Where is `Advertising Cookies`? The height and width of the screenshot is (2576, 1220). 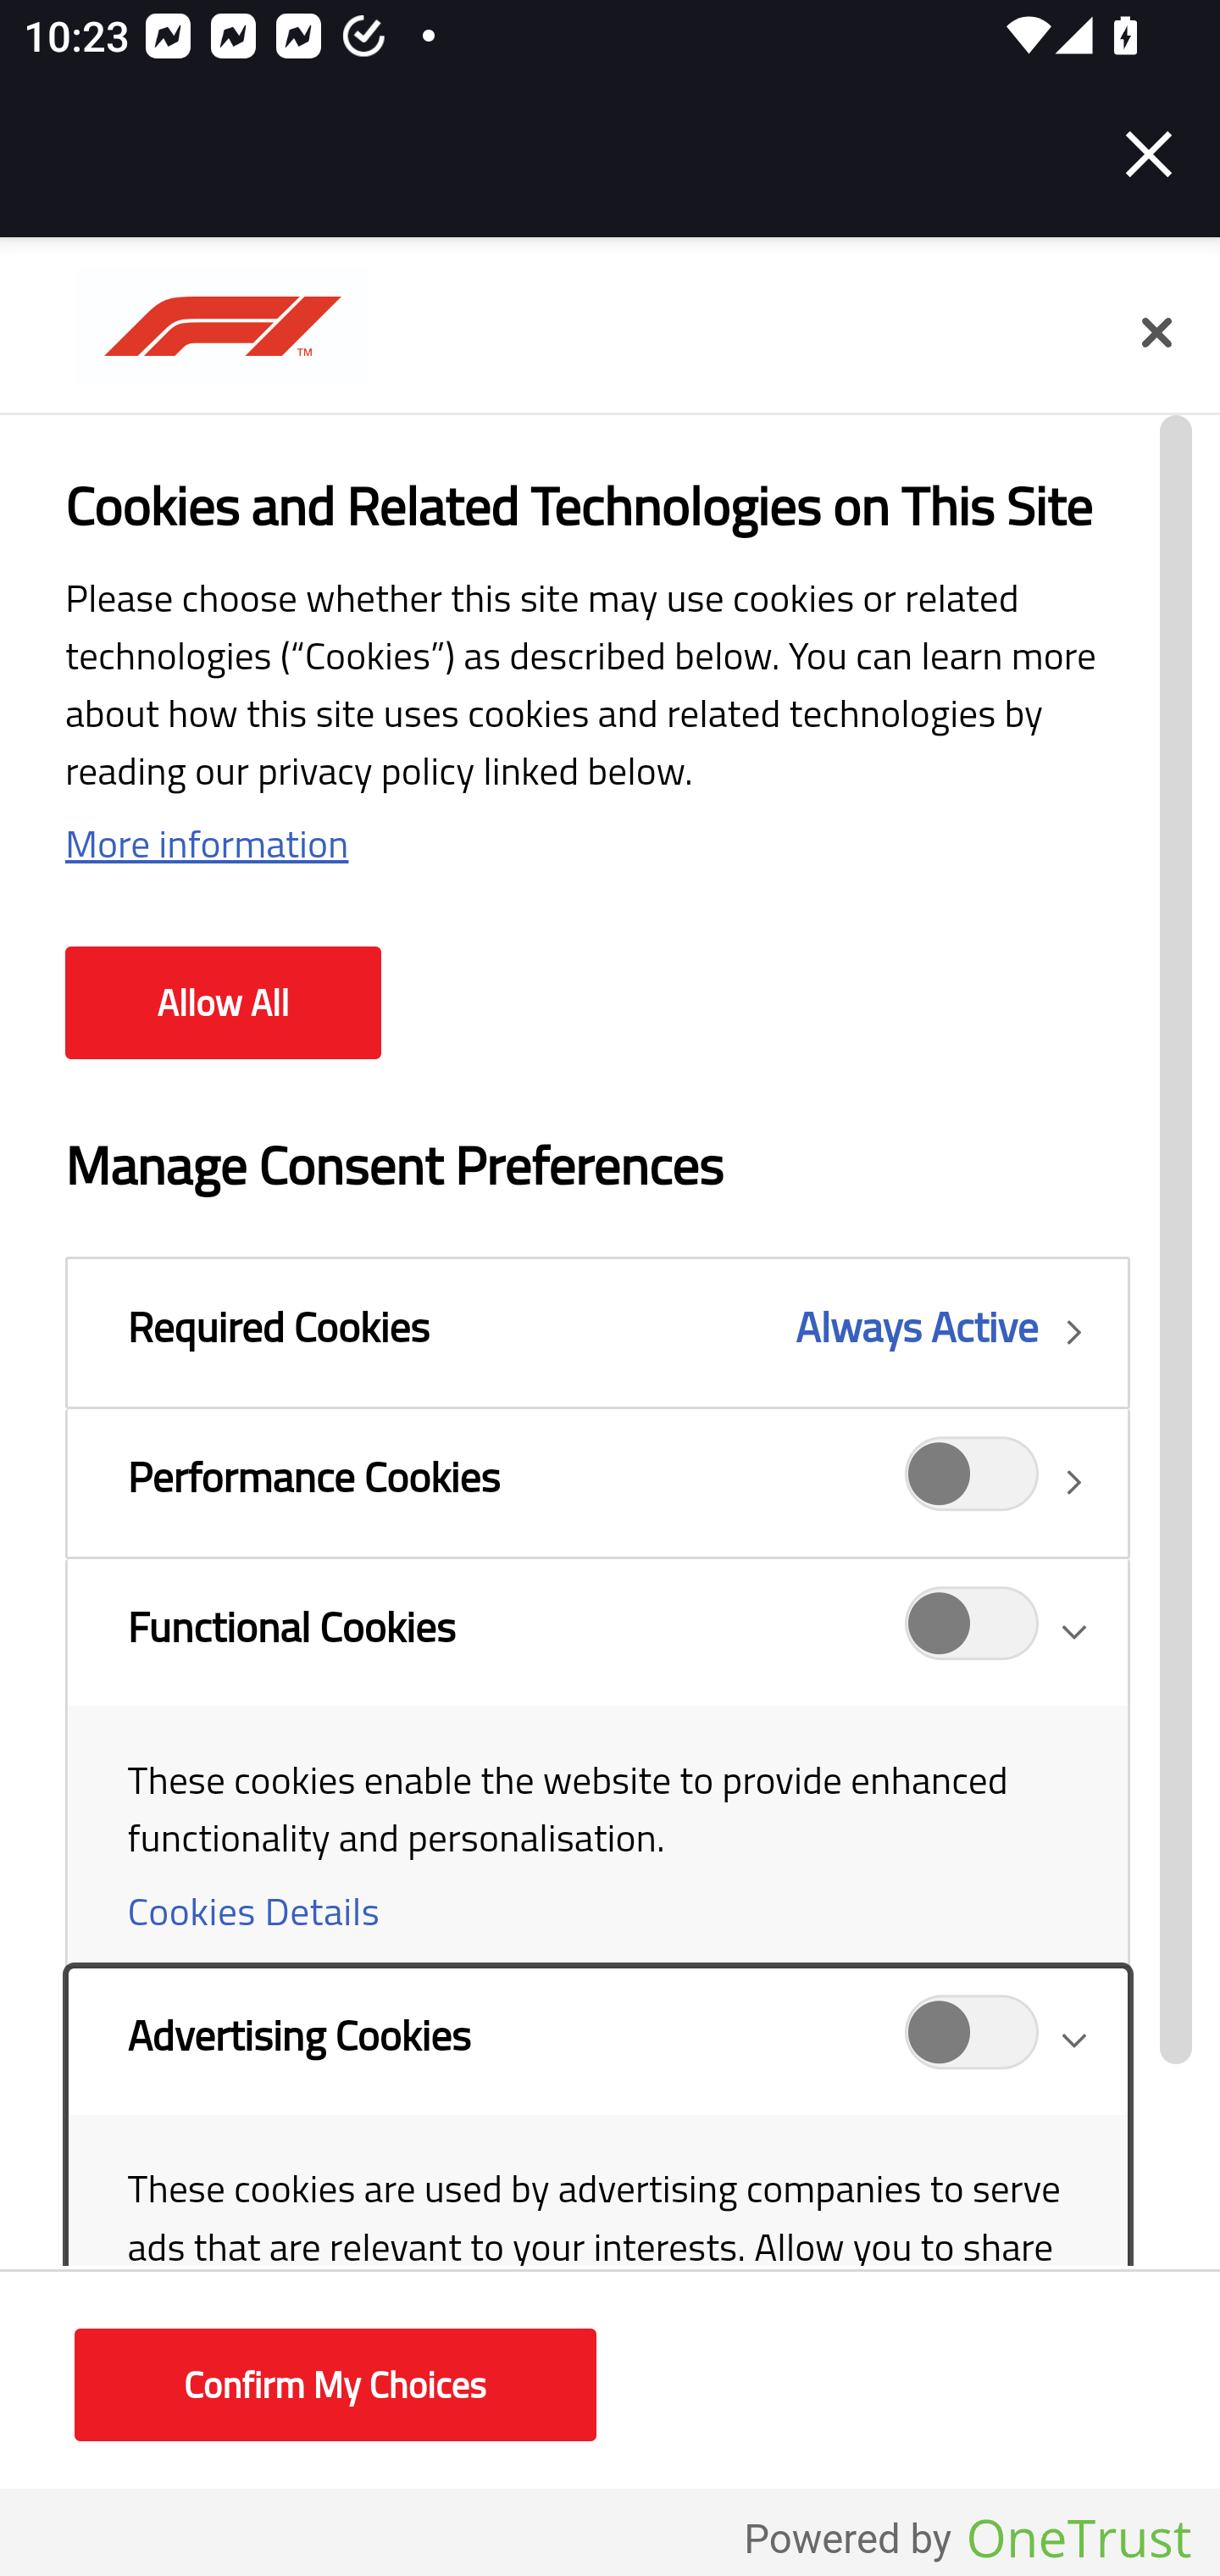 Advertising Cookies is located at coordinates (973, 2042).